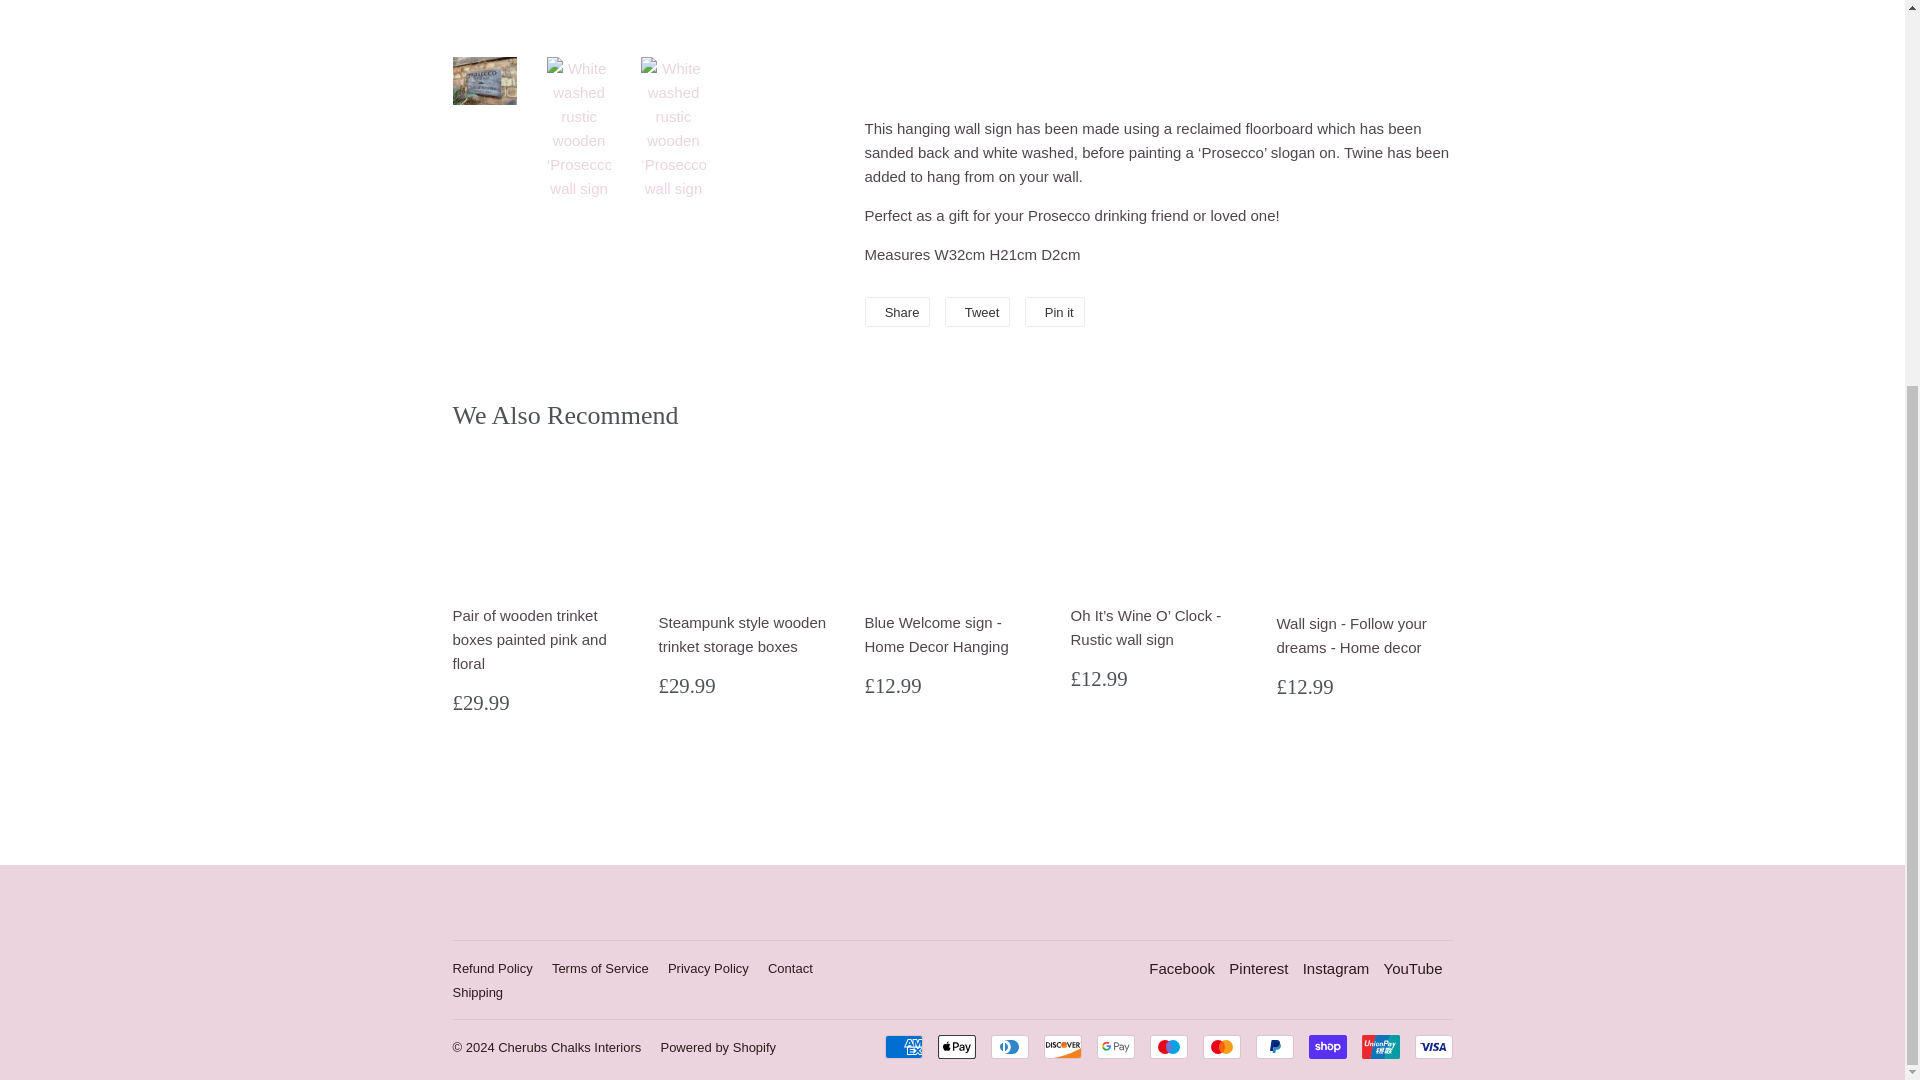 Image resolution: width=1920 pixels, height=1080 pixels. I want to click on Cherubs Chalks Interiors on Instagram, so click(1336, 968).